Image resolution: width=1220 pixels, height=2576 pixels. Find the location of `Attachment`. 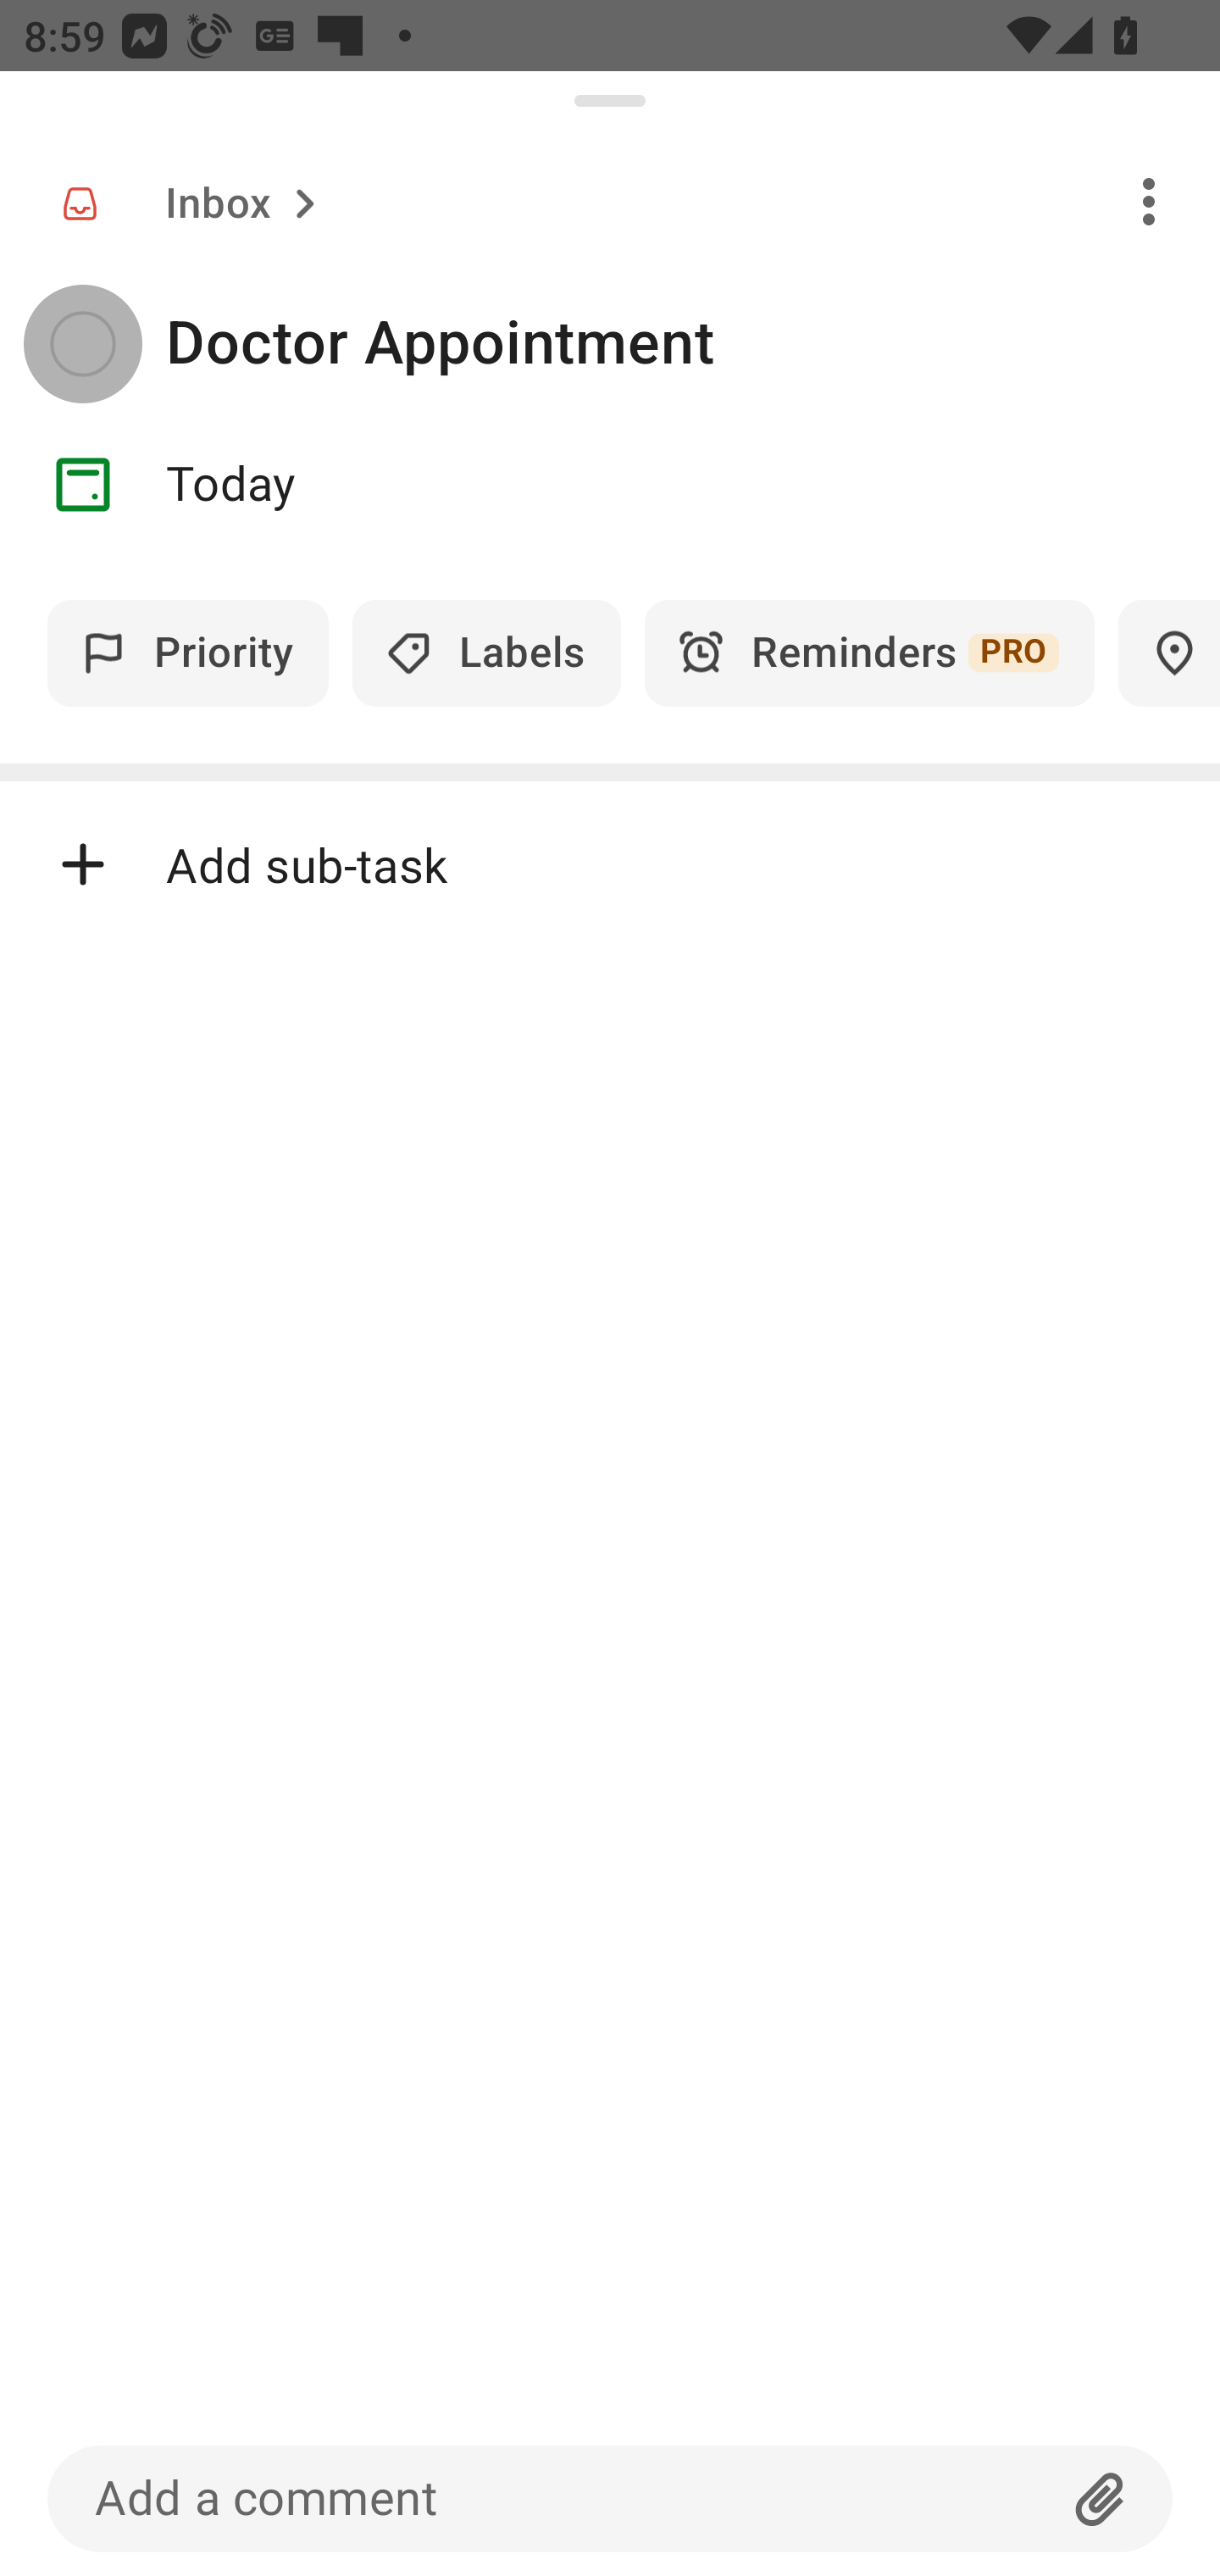

Attachment is located at coordinates (1101, 2498).